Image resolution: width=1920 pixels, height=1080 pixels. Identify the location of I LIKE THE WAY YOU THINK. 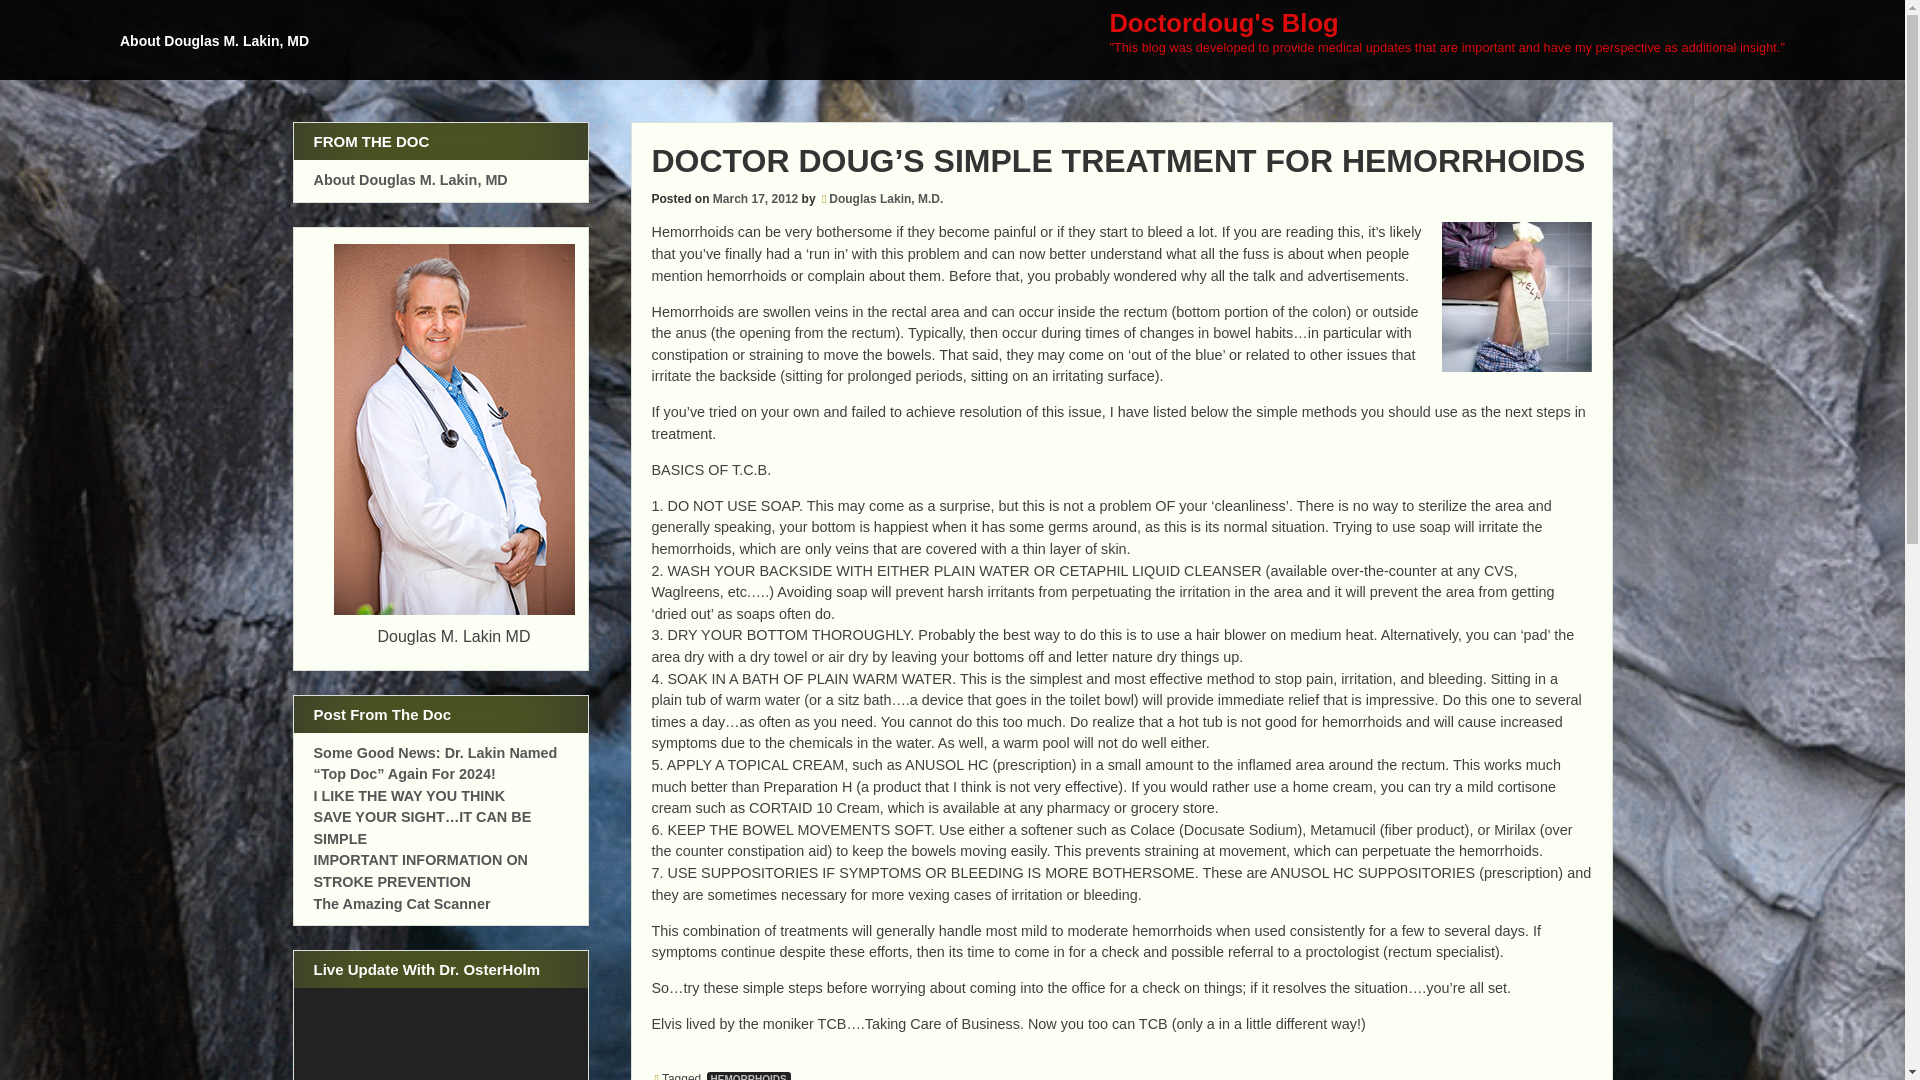
(410, 796).